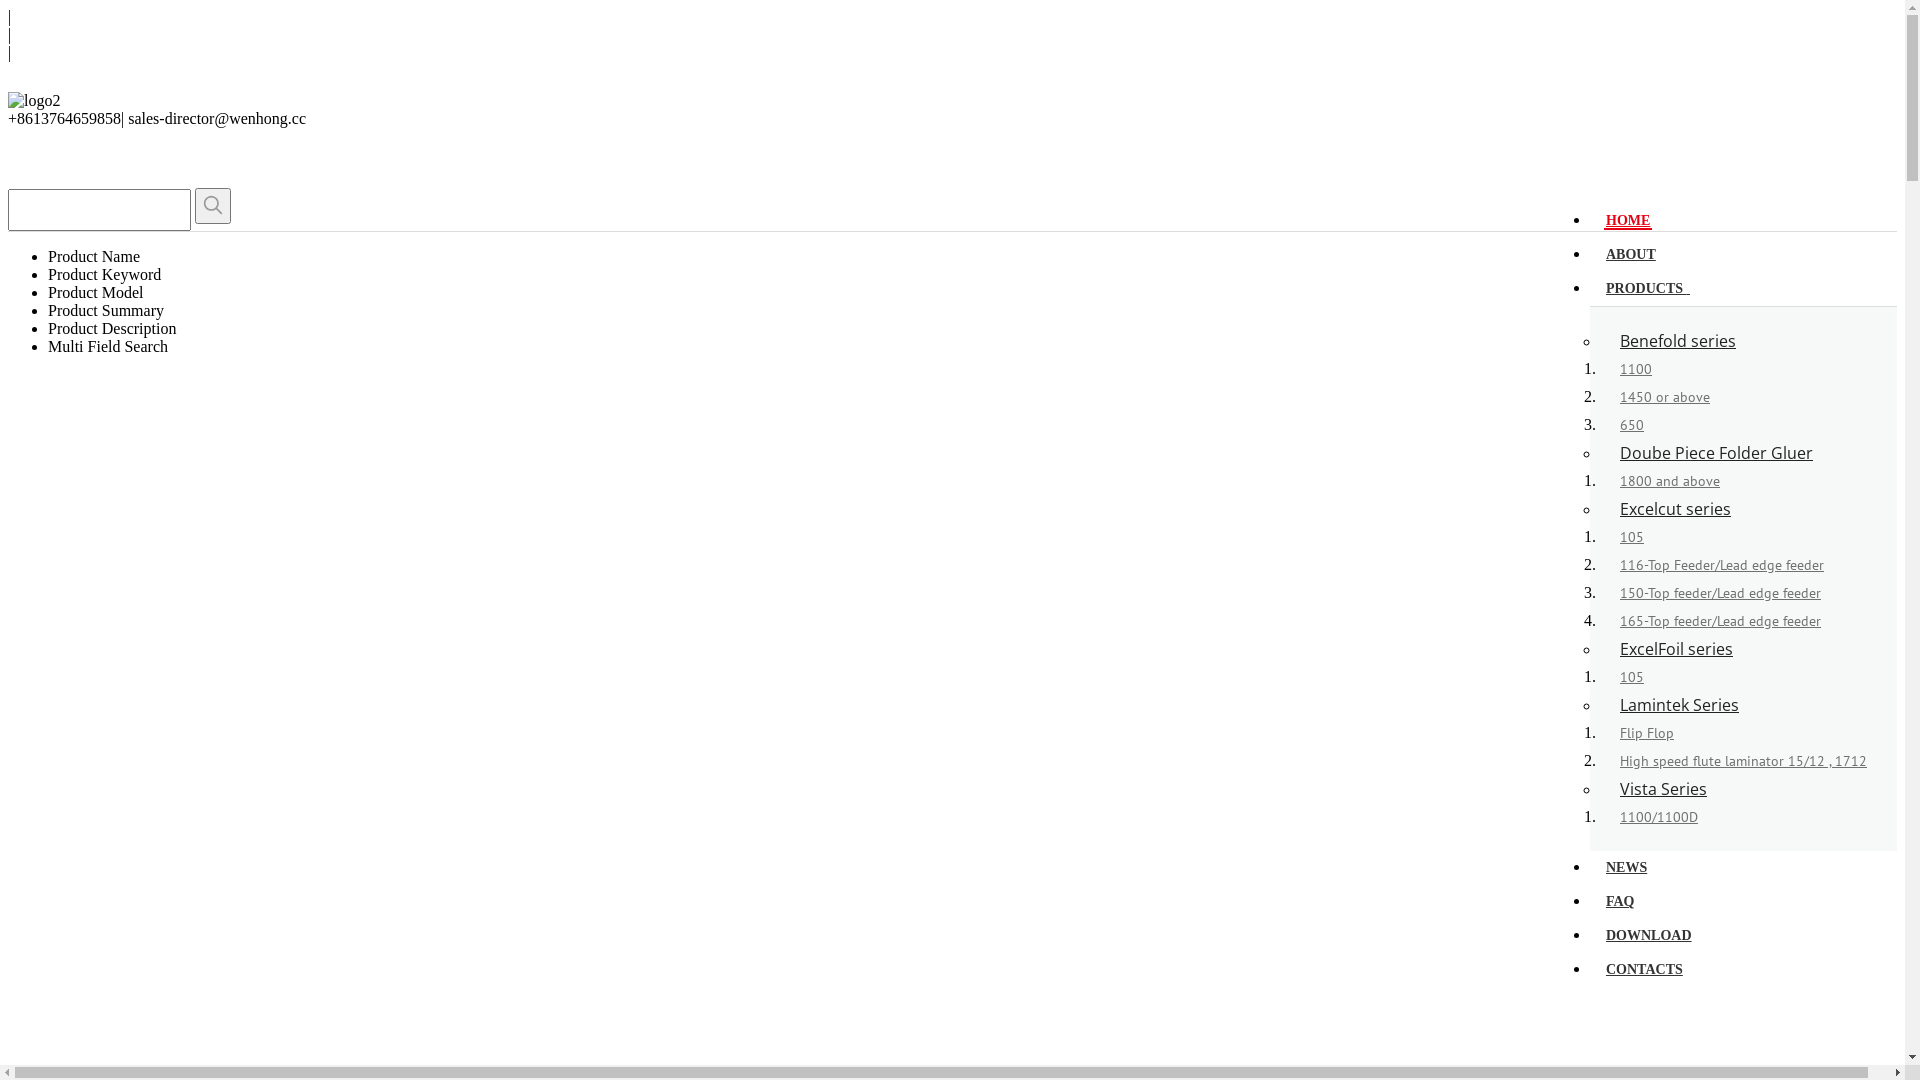 The image size is (1920, 1080). I want to click on Flip Flop, so click(1647, 733).